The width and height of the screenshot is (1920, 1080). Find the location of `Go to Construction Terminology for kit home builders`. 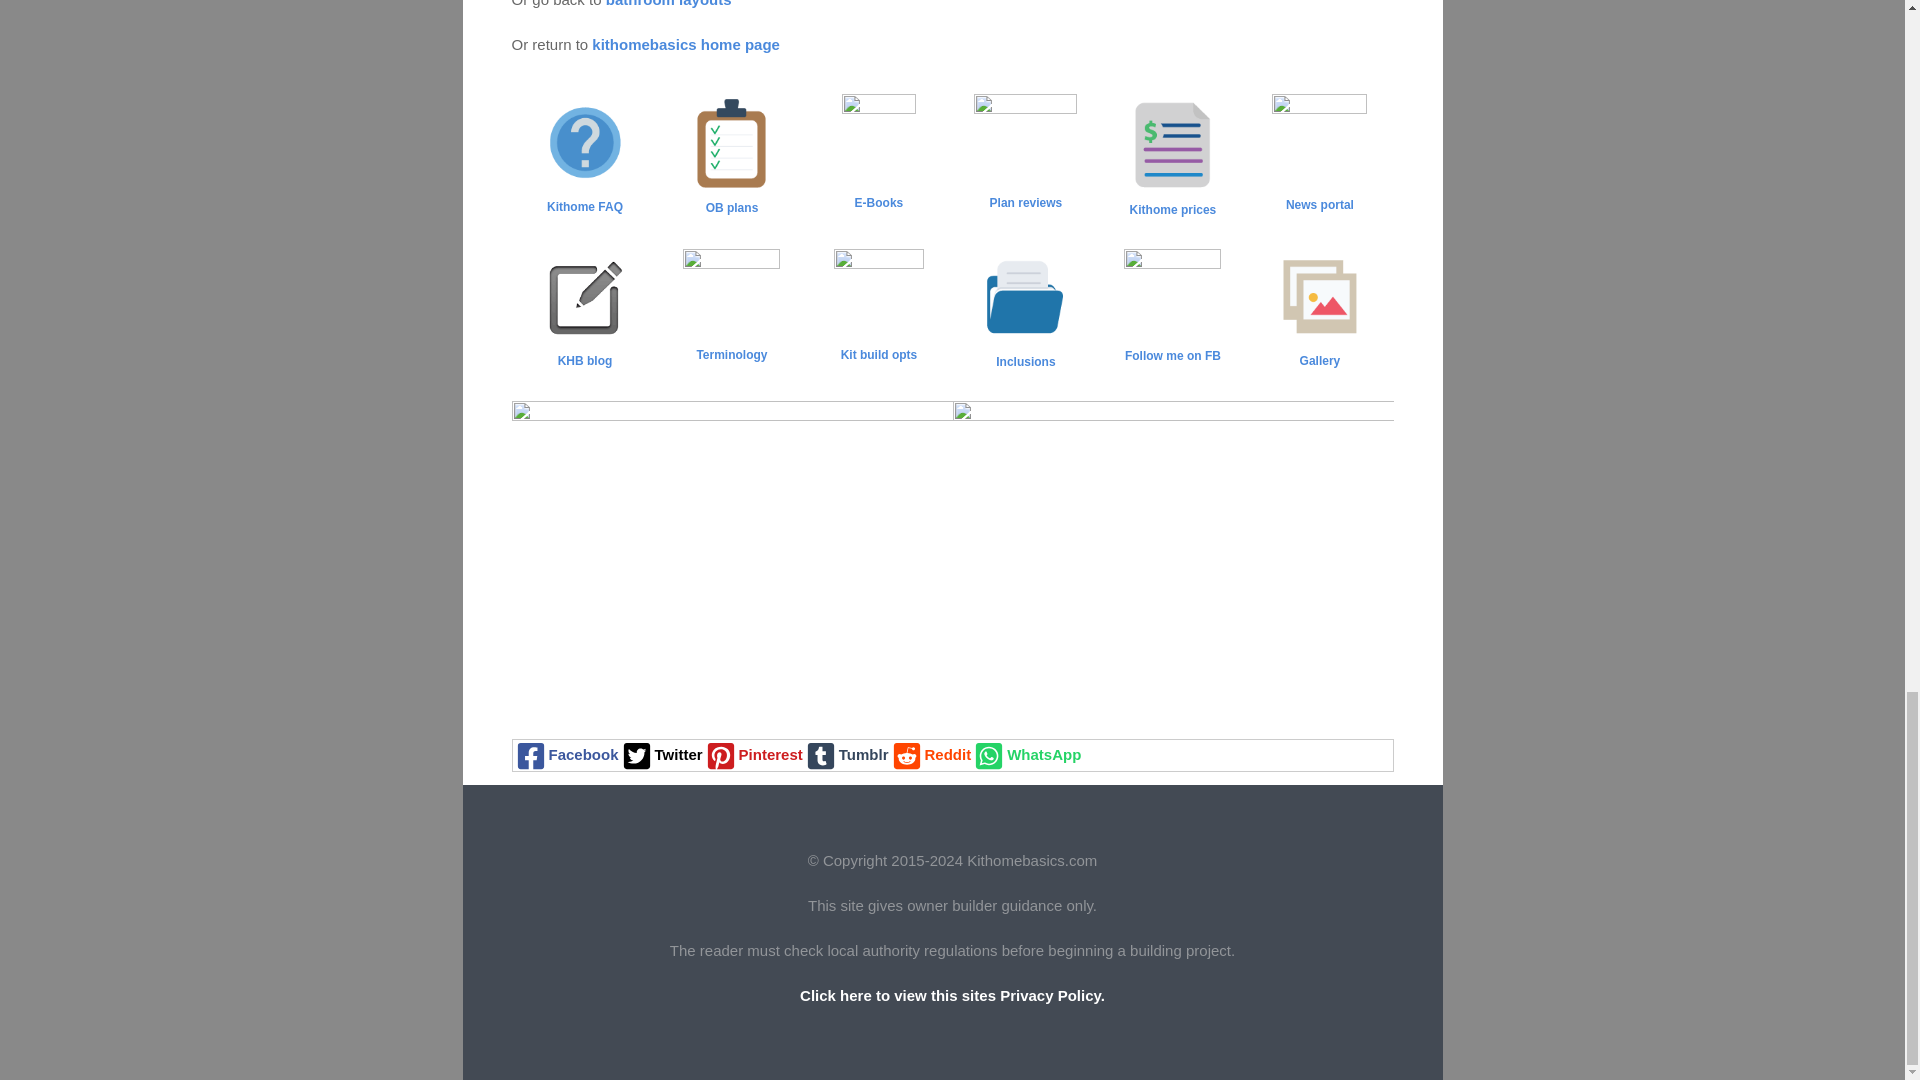

Go to Construction Terminology for kit home builders is located at coordinates (731, 308).